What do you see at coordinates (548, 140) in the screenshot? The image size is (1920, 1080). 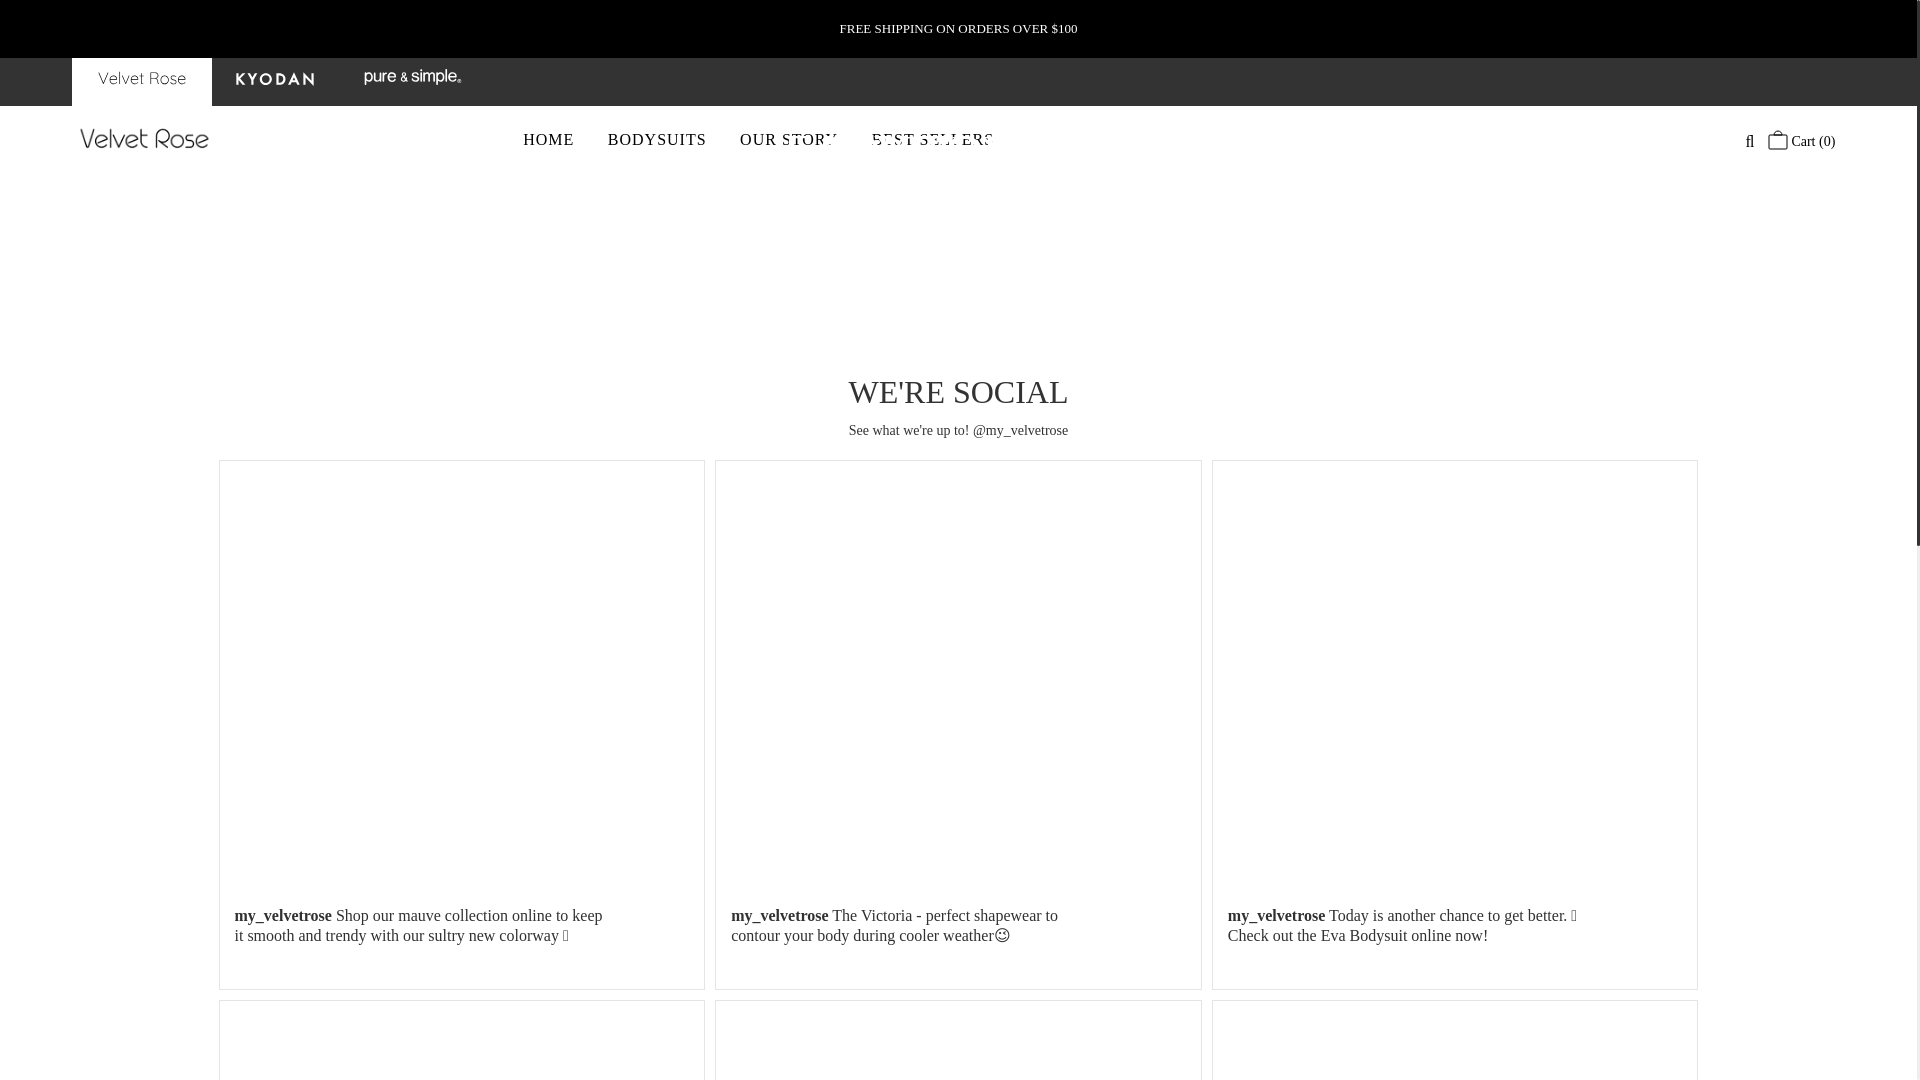 I see `HOME` at bounding box center [548, 140].